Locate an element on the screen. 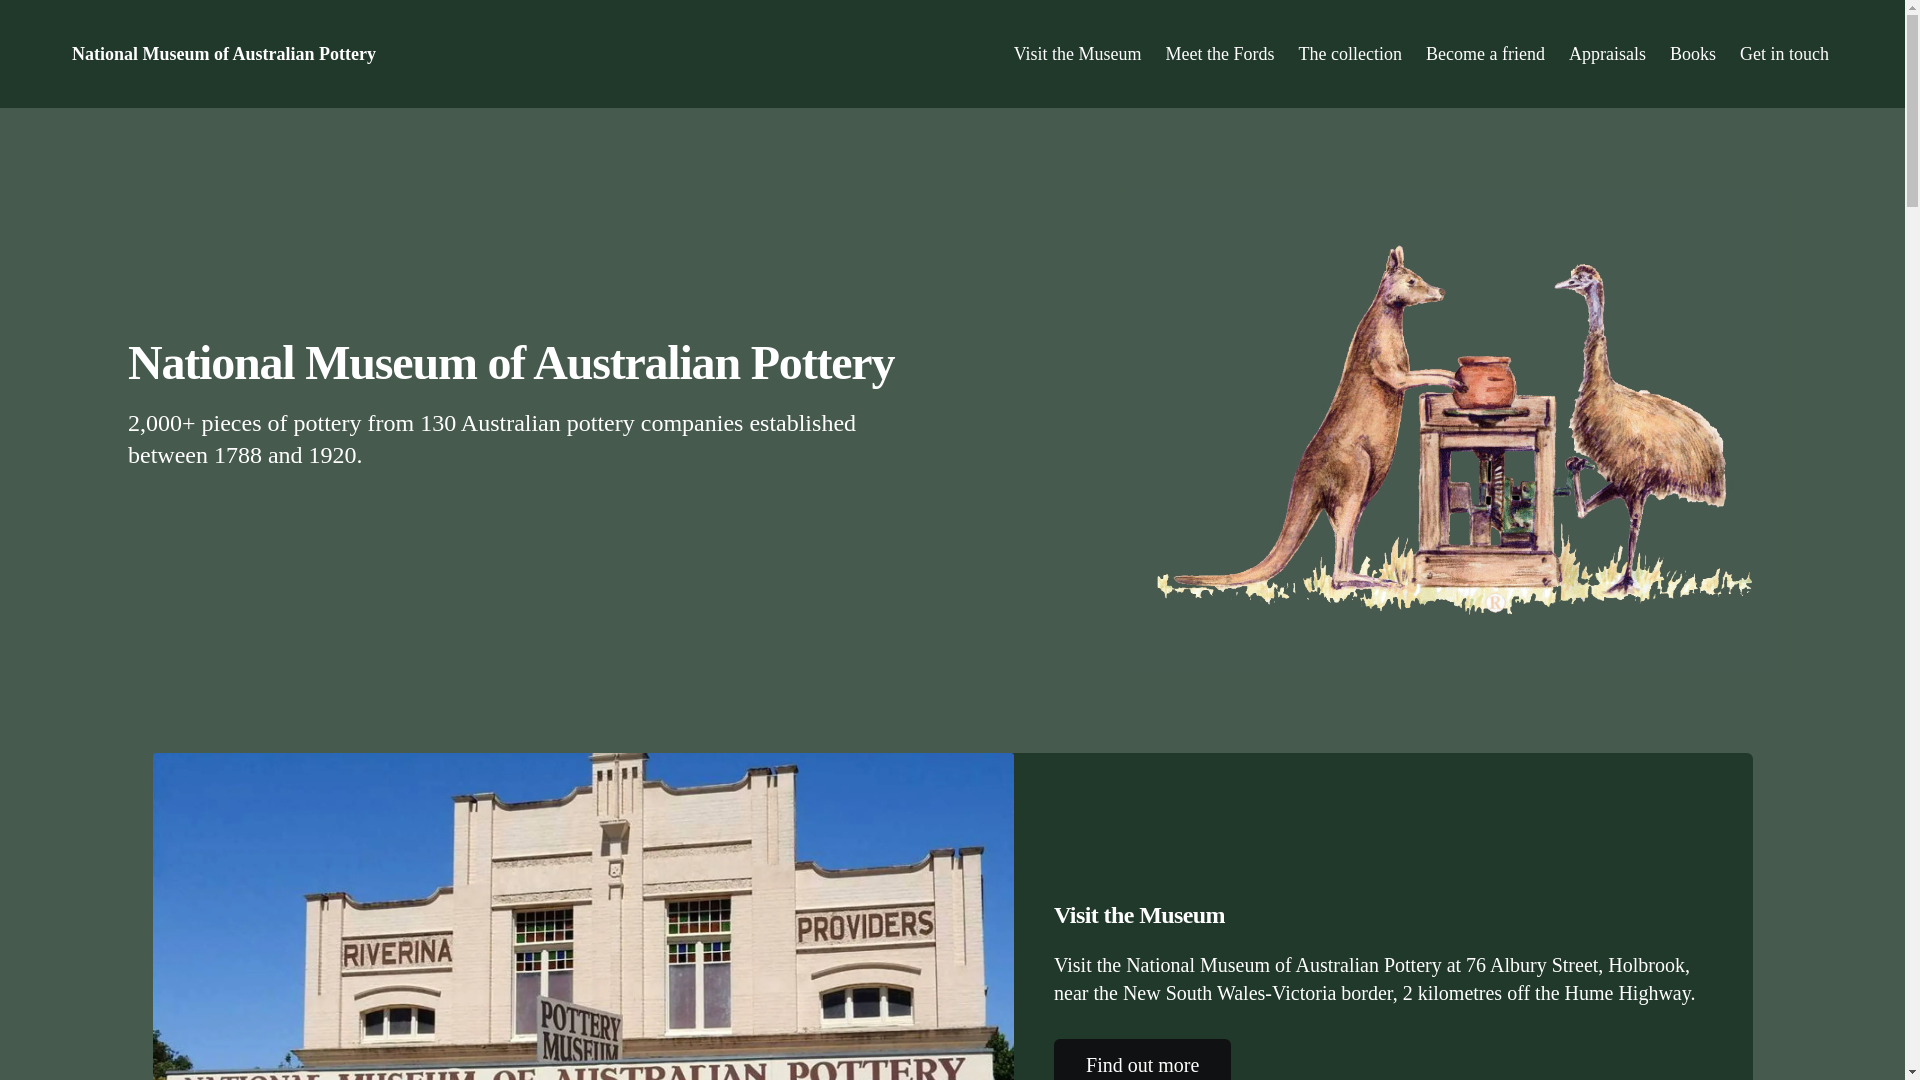  Appraisals is located at coordinates (1608, 54).